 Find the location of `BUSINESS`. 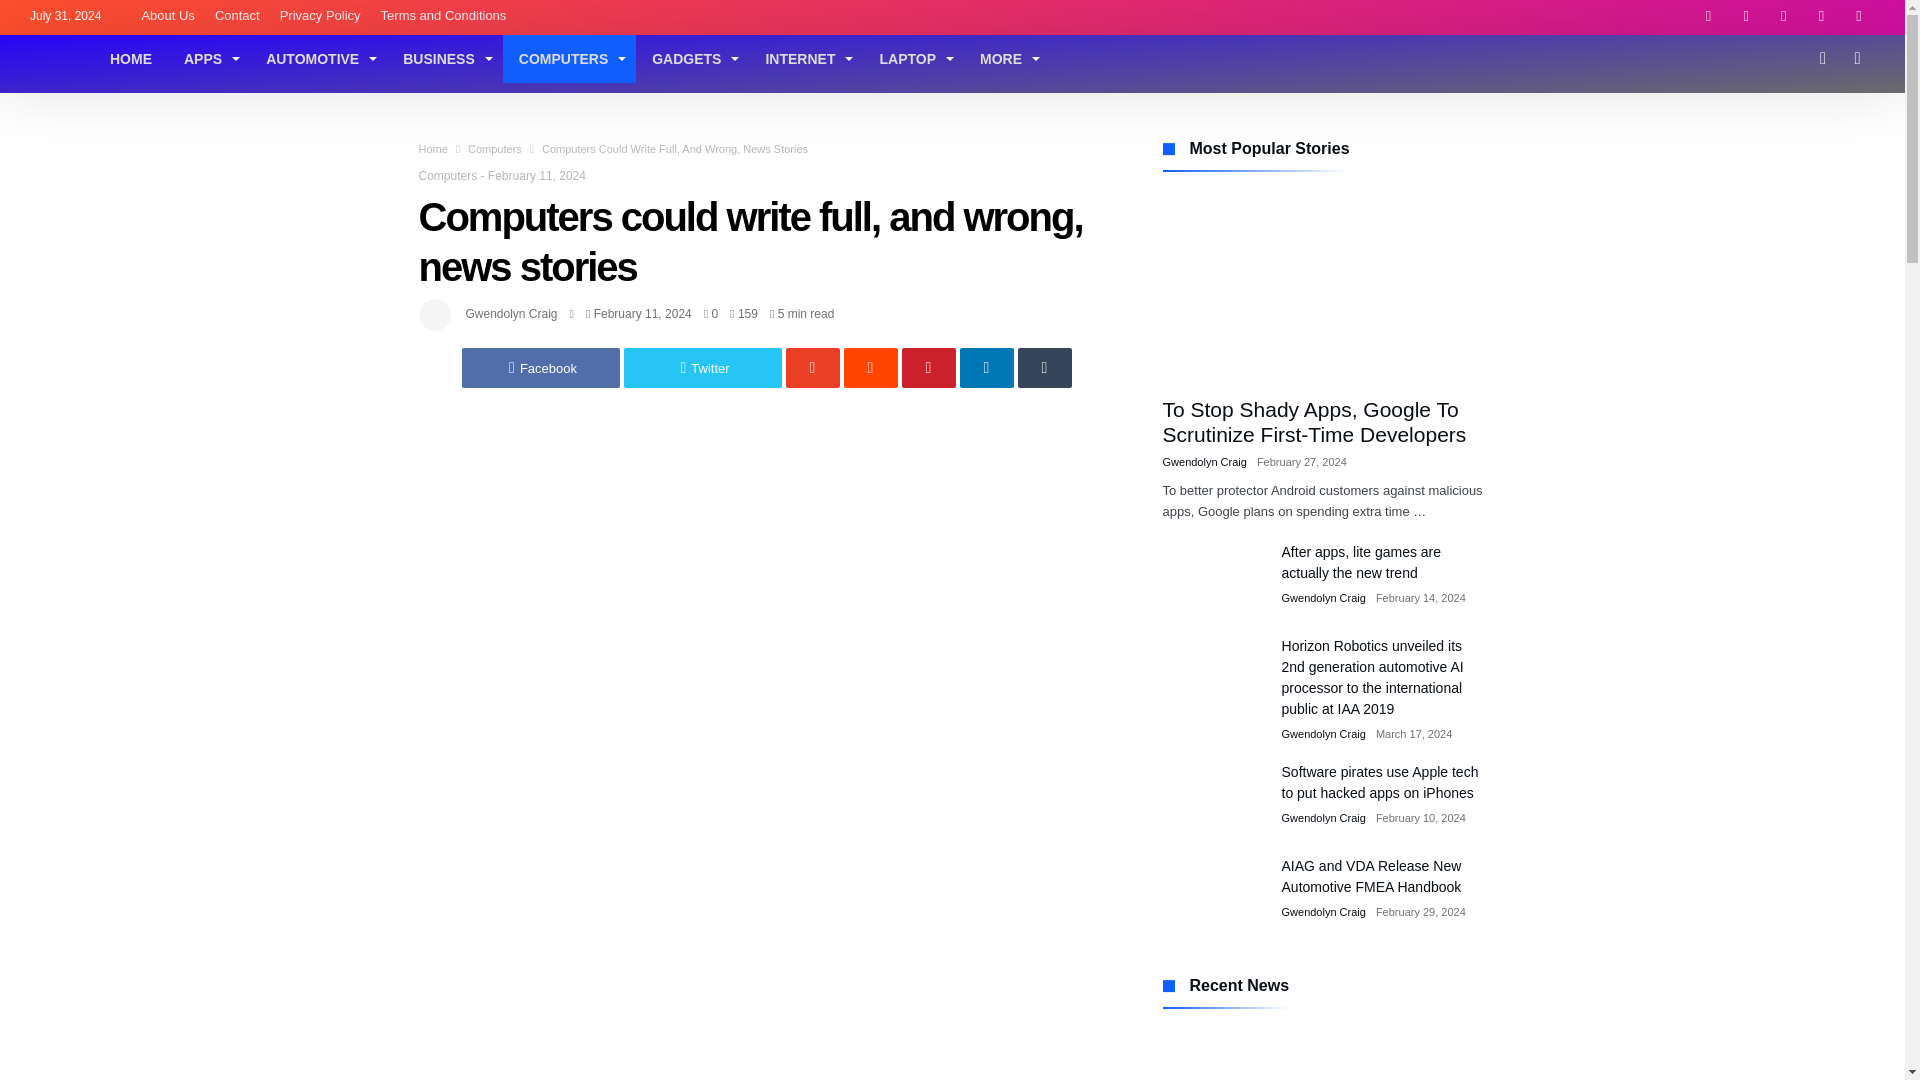

BUSINESS is located at coordinates (445, 58).